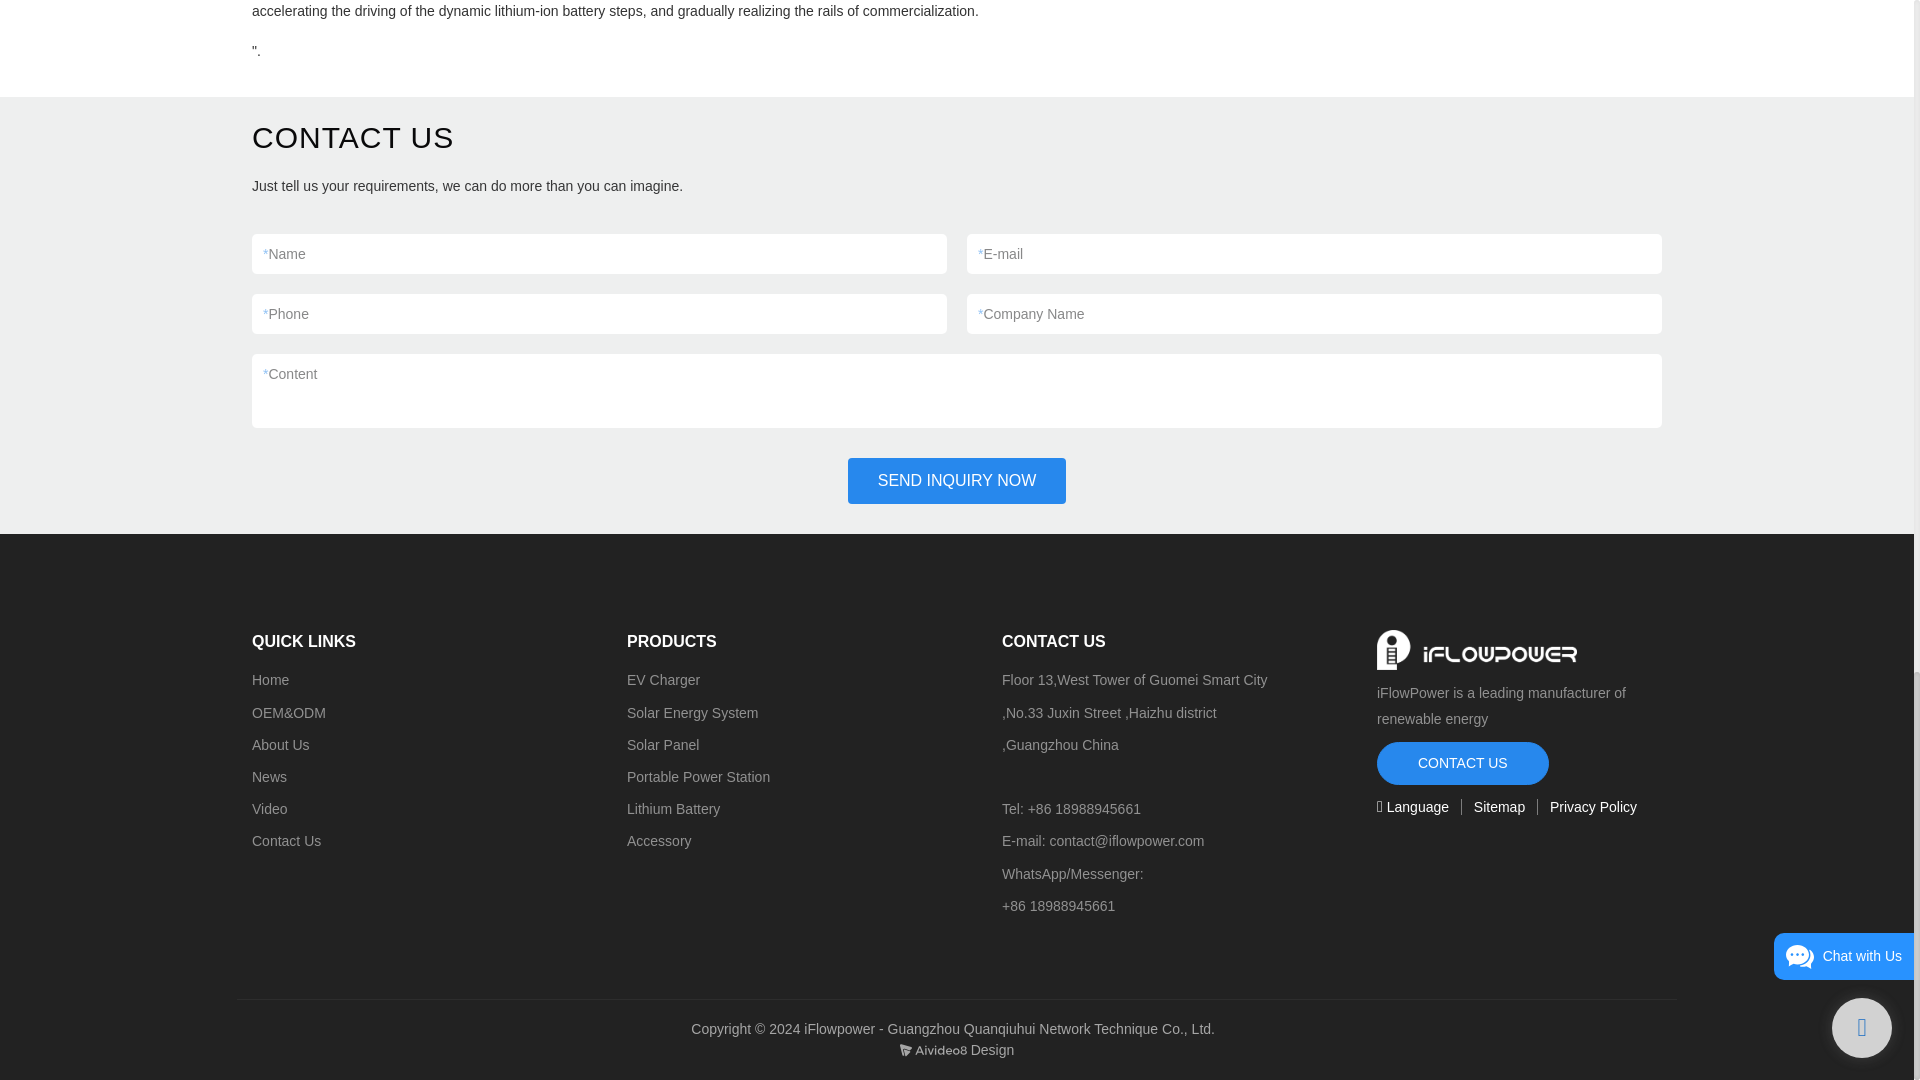 The width and height of the screenshot is (1920, 1080). What do you see at coordinates (268, 776) in the screenshot?
I see `News` at bounding box center [268, 776].